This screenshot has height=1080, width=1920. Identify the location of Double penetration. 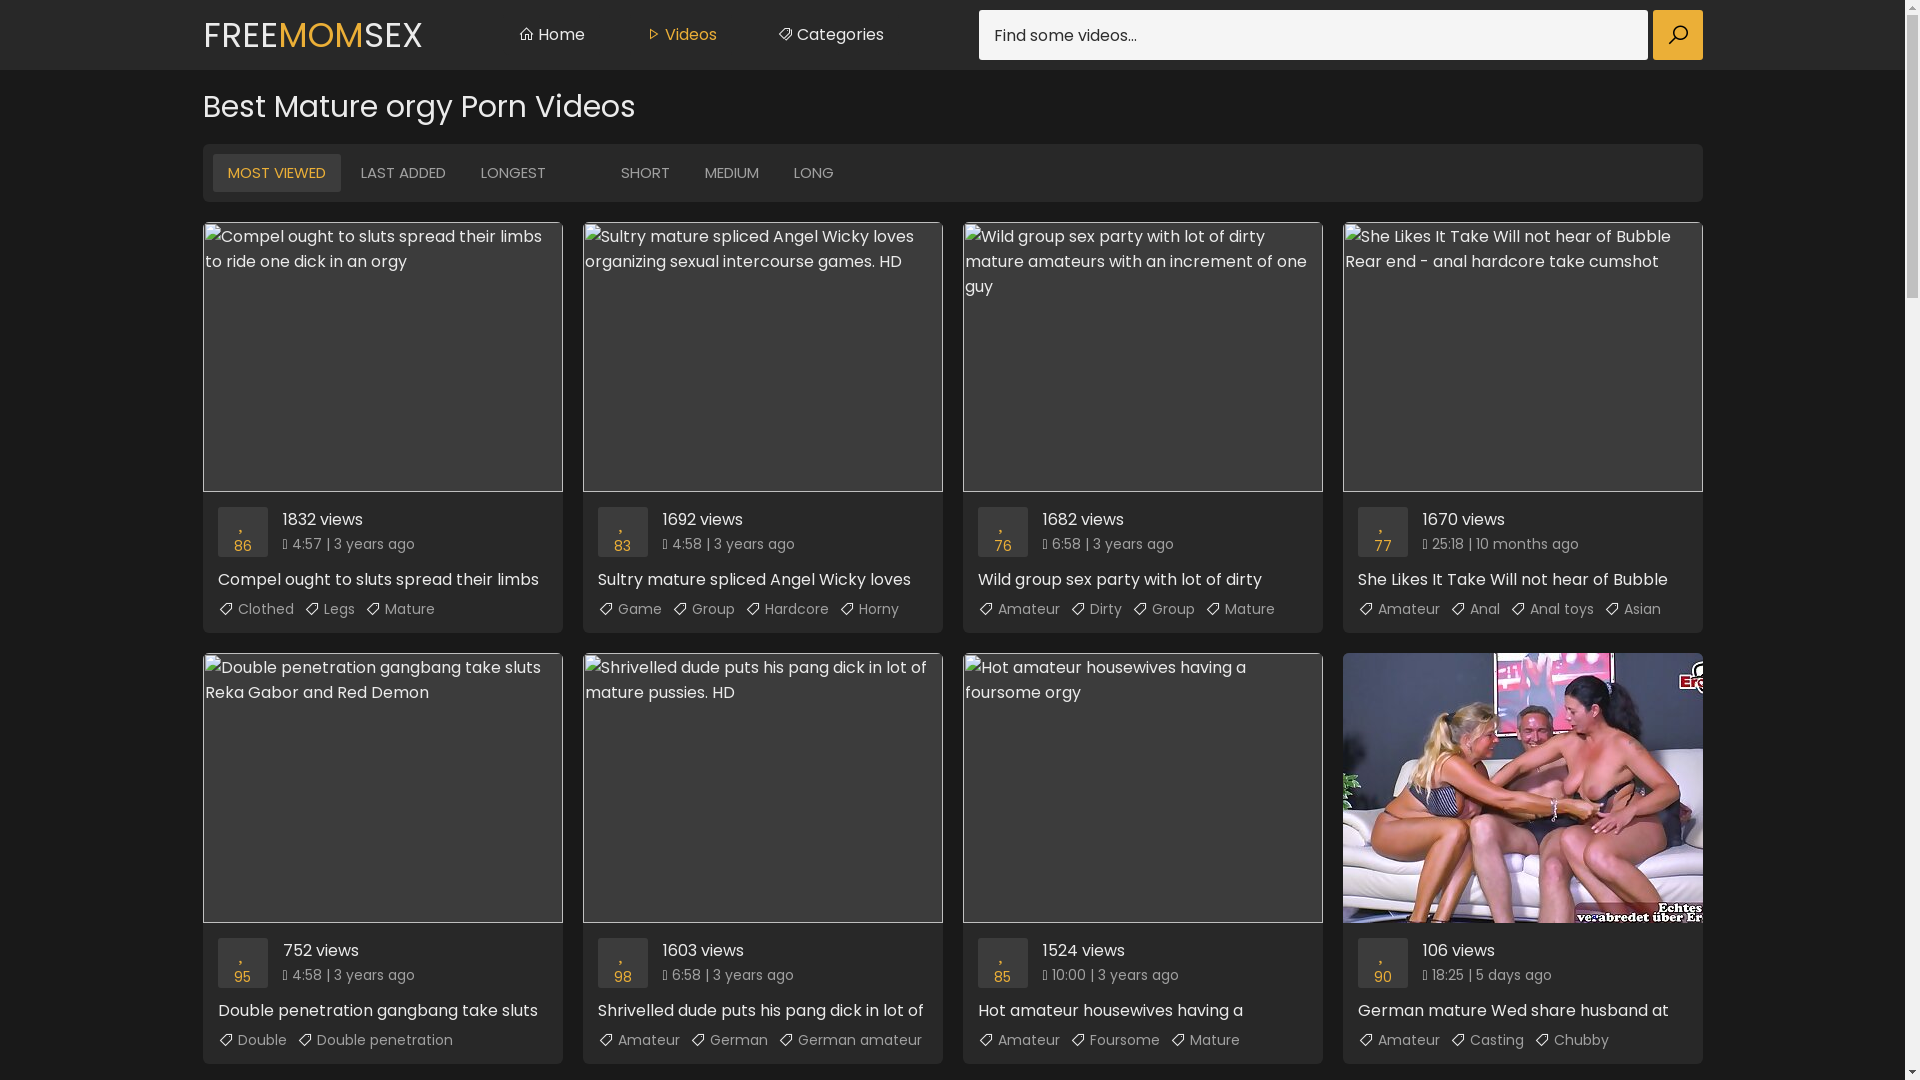
(374, 1040).